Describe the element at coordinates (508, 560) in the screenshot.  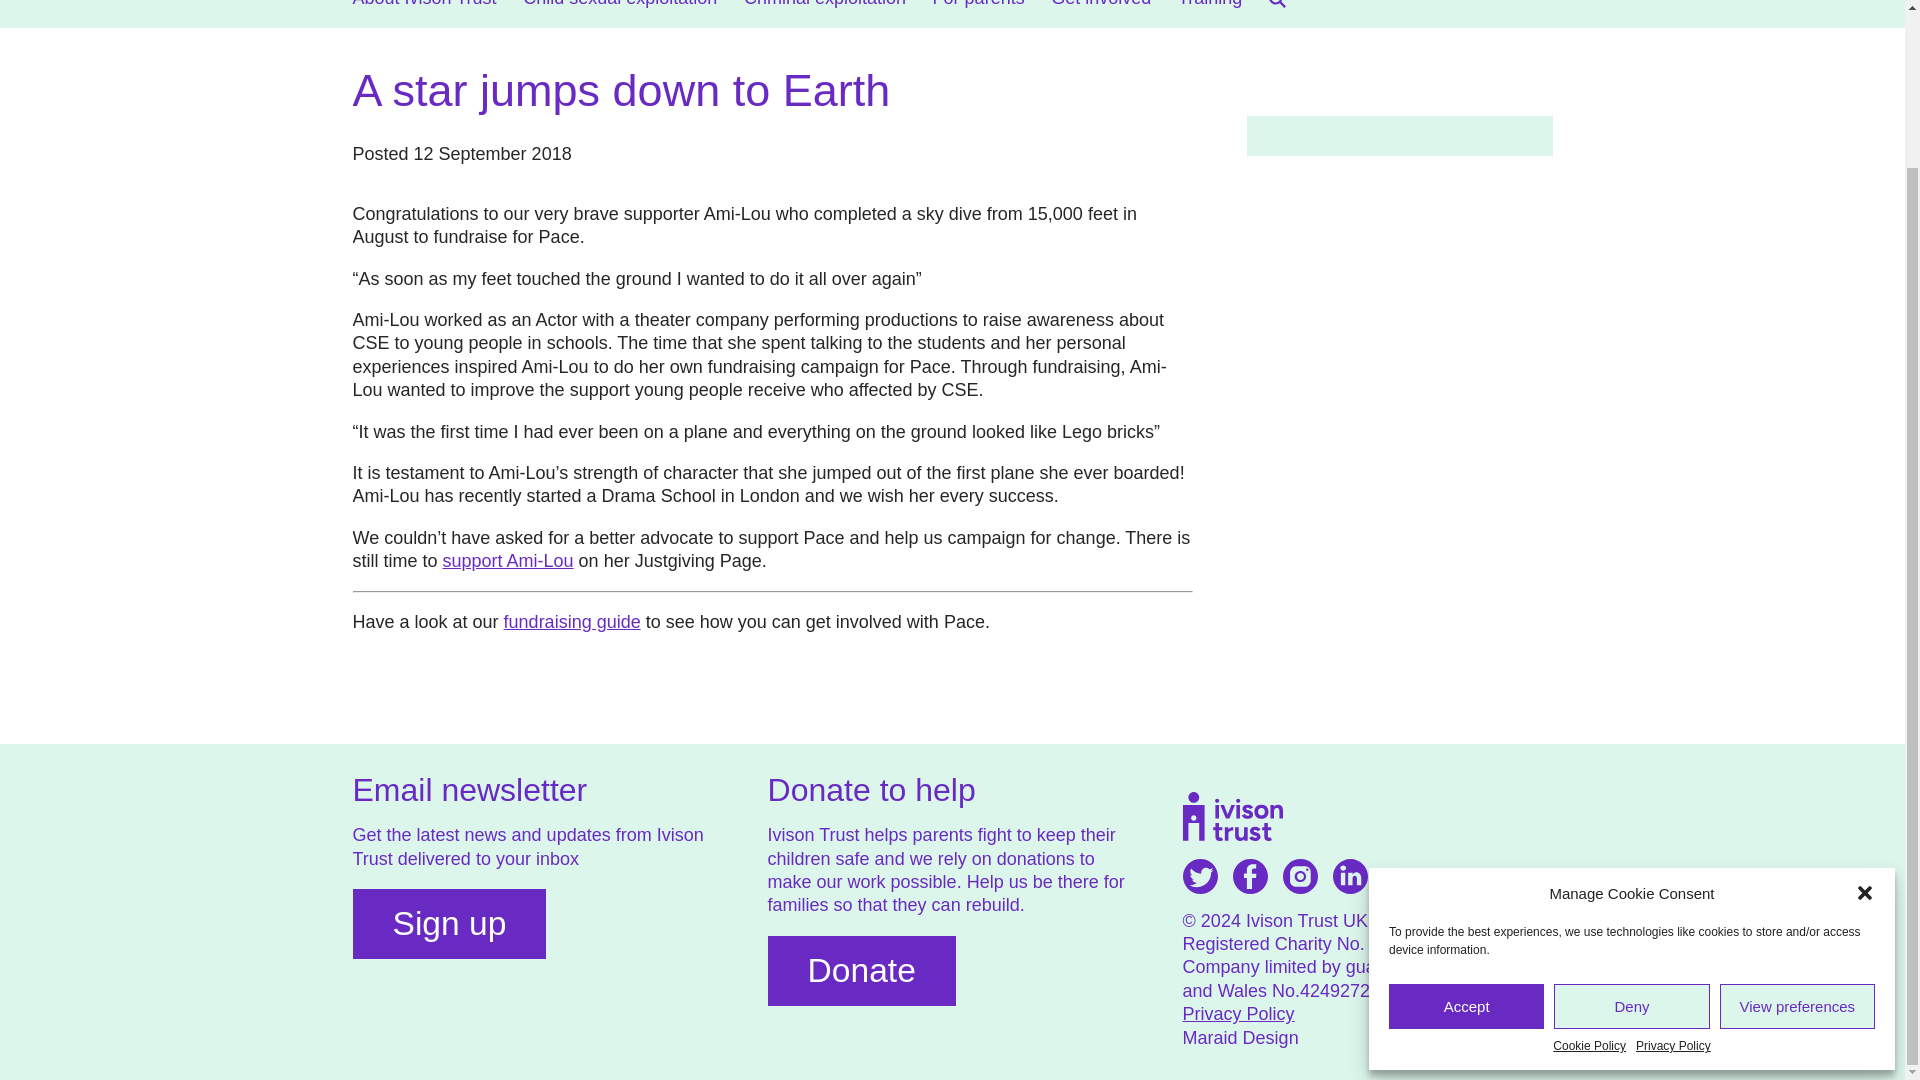
I see `support Ami-Lou` at that location.